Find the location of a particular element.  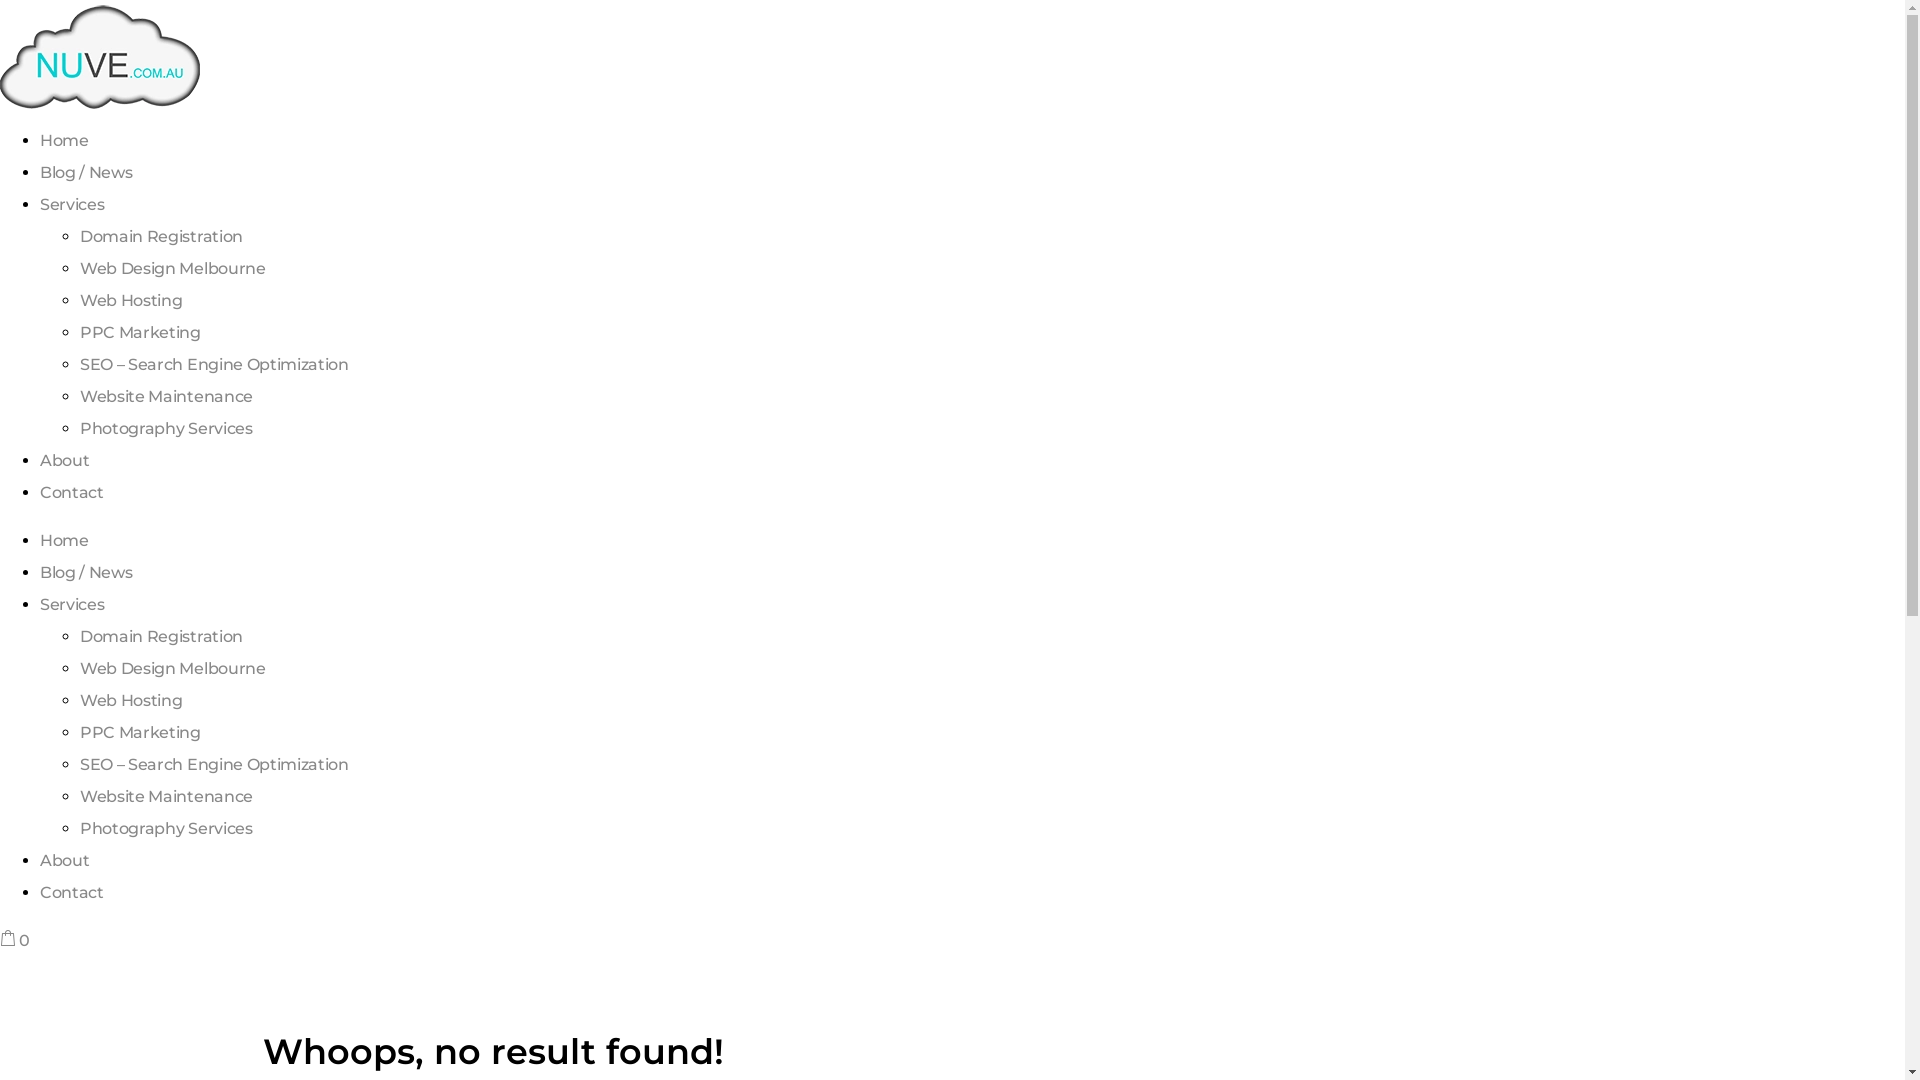

Home is located at coordinates (64, 140).